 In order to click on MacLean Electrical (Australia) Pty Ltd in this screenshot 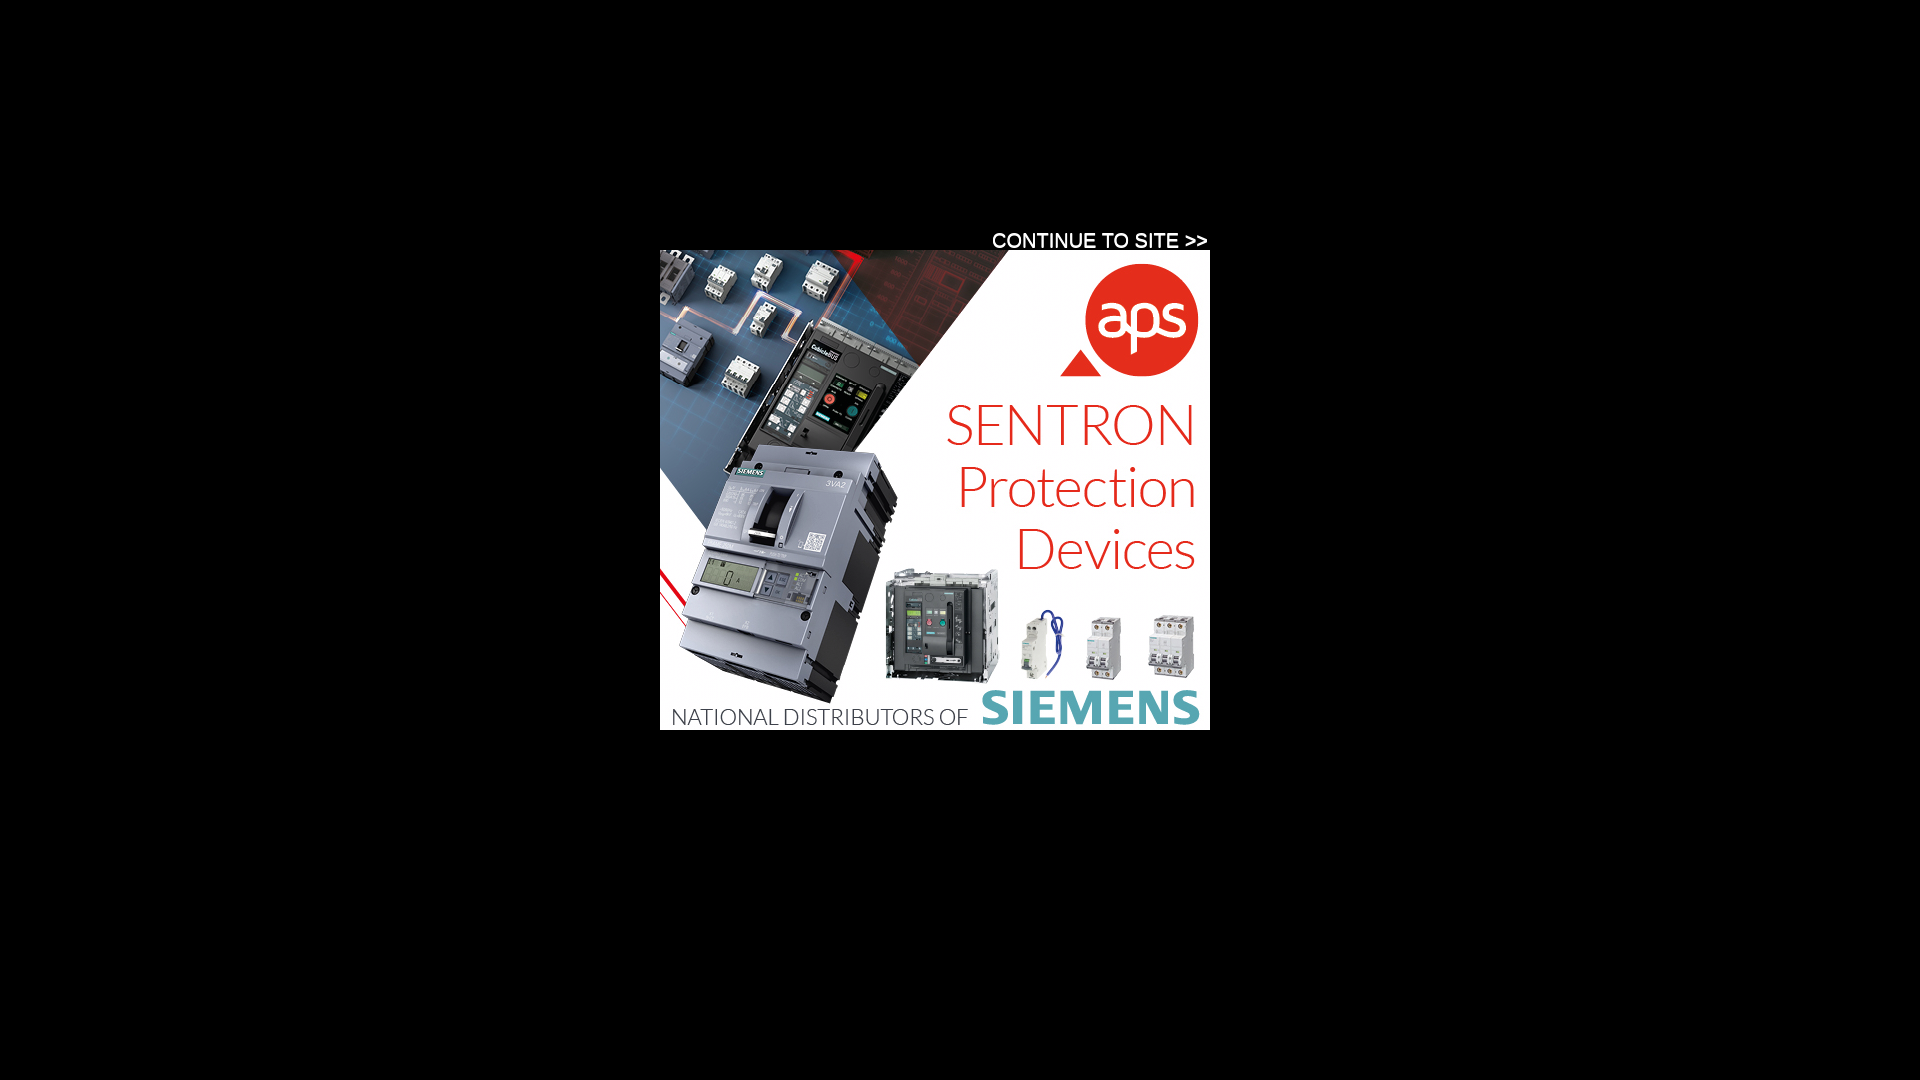, I will do `click(584, 443)`.